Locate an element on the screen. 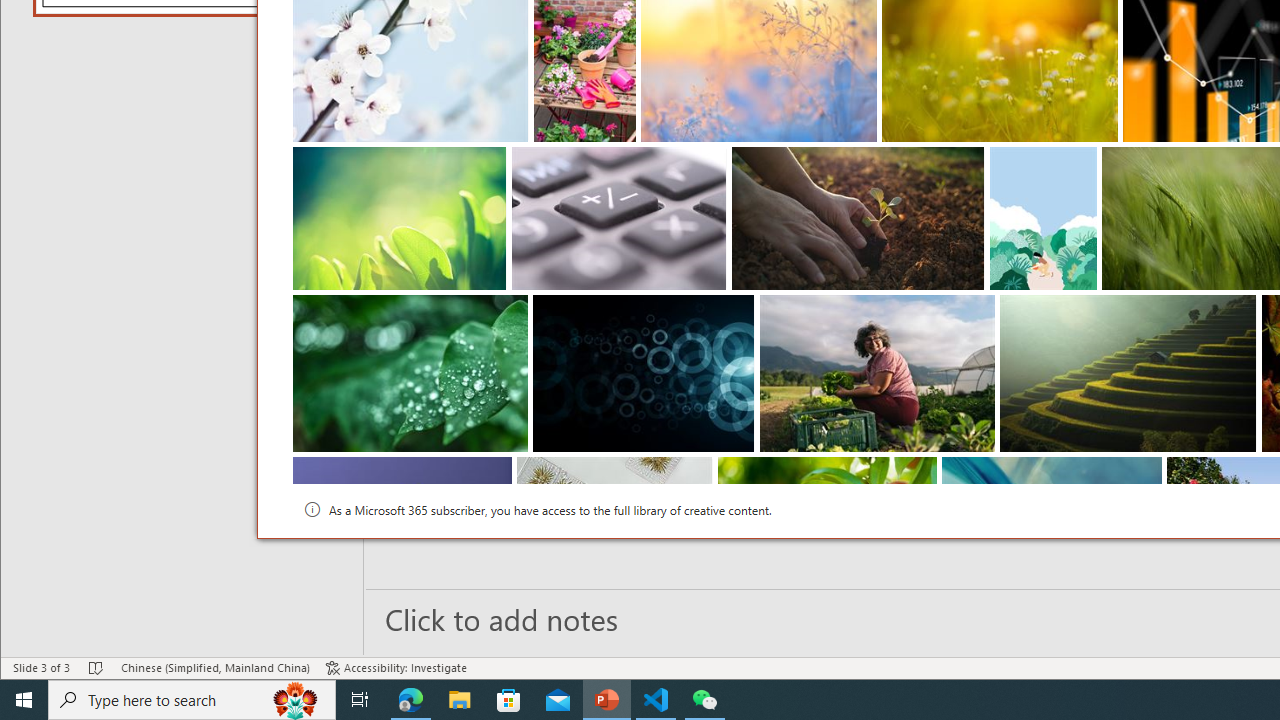  Start is located at coordinates (24, 700).